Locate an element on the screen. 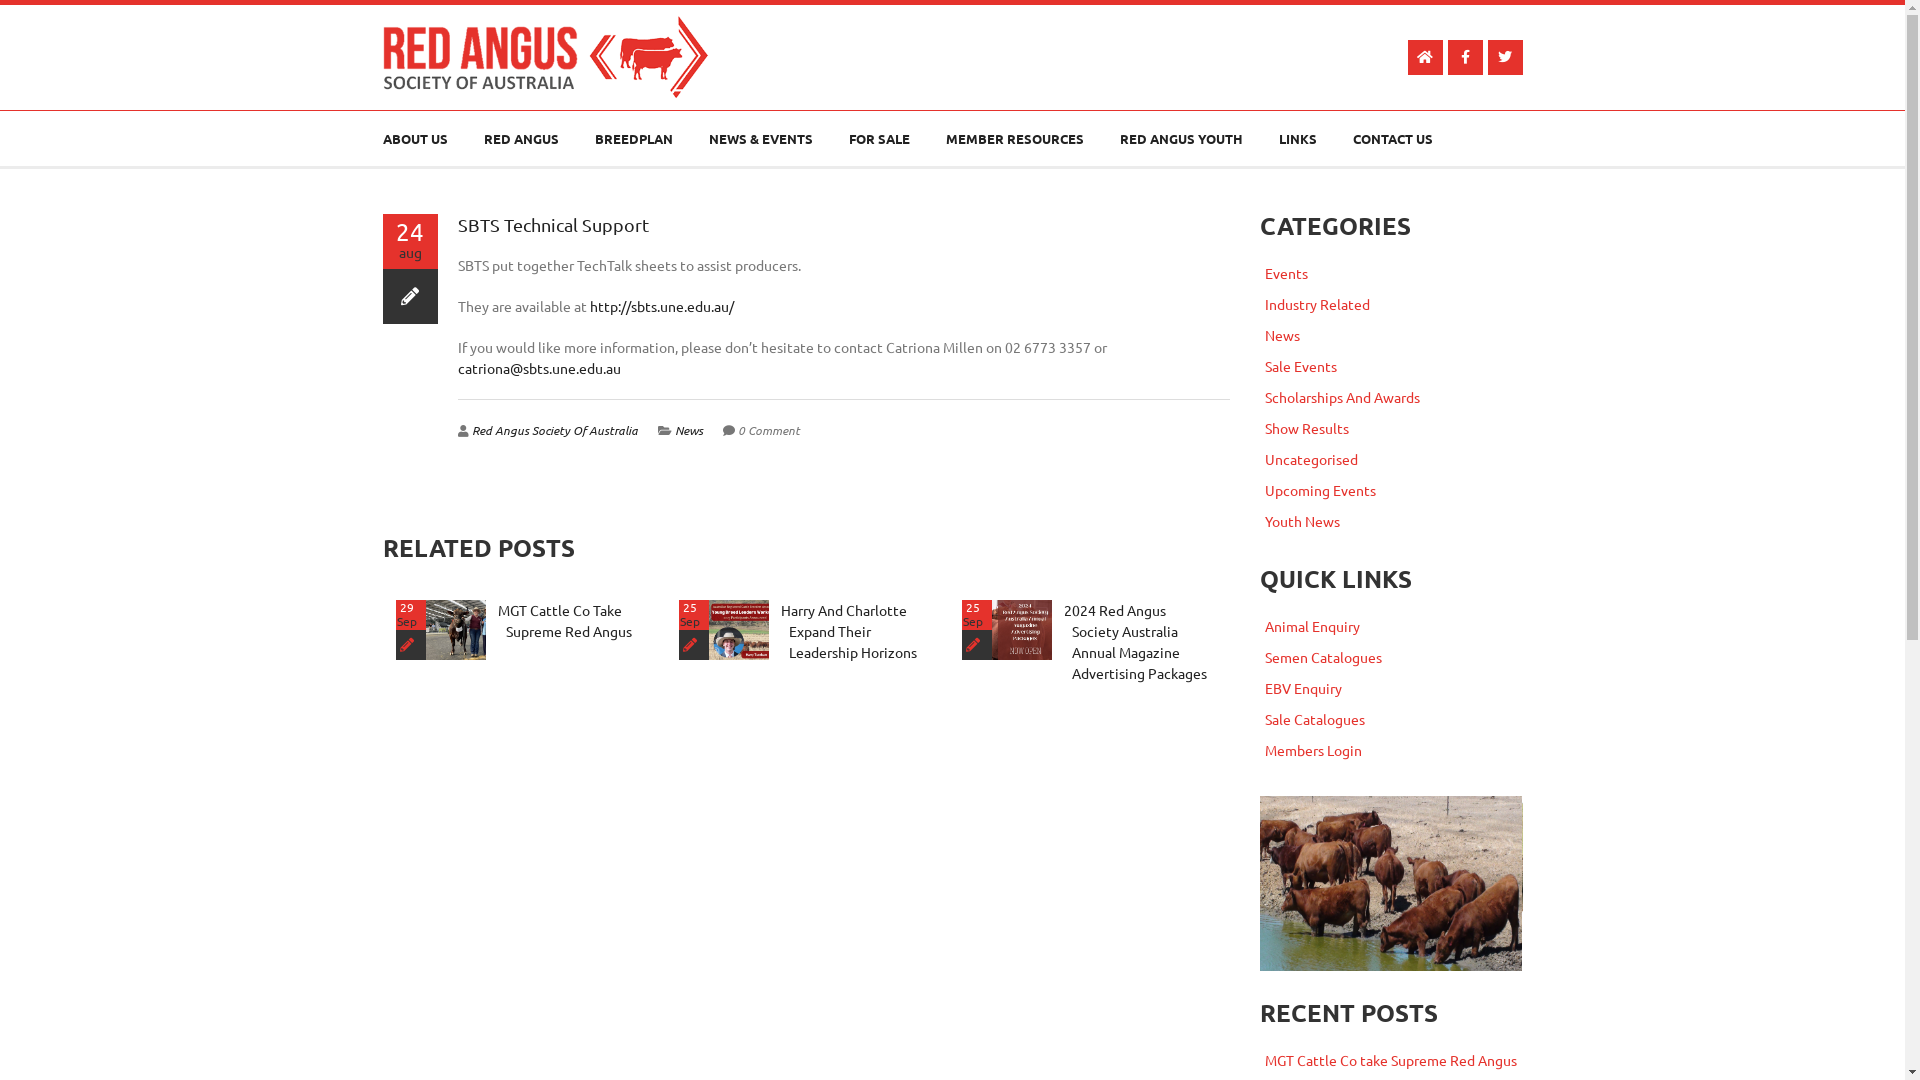 The image size is (1920, 1080). CONTACT US is located at coordinates (1392, 140).